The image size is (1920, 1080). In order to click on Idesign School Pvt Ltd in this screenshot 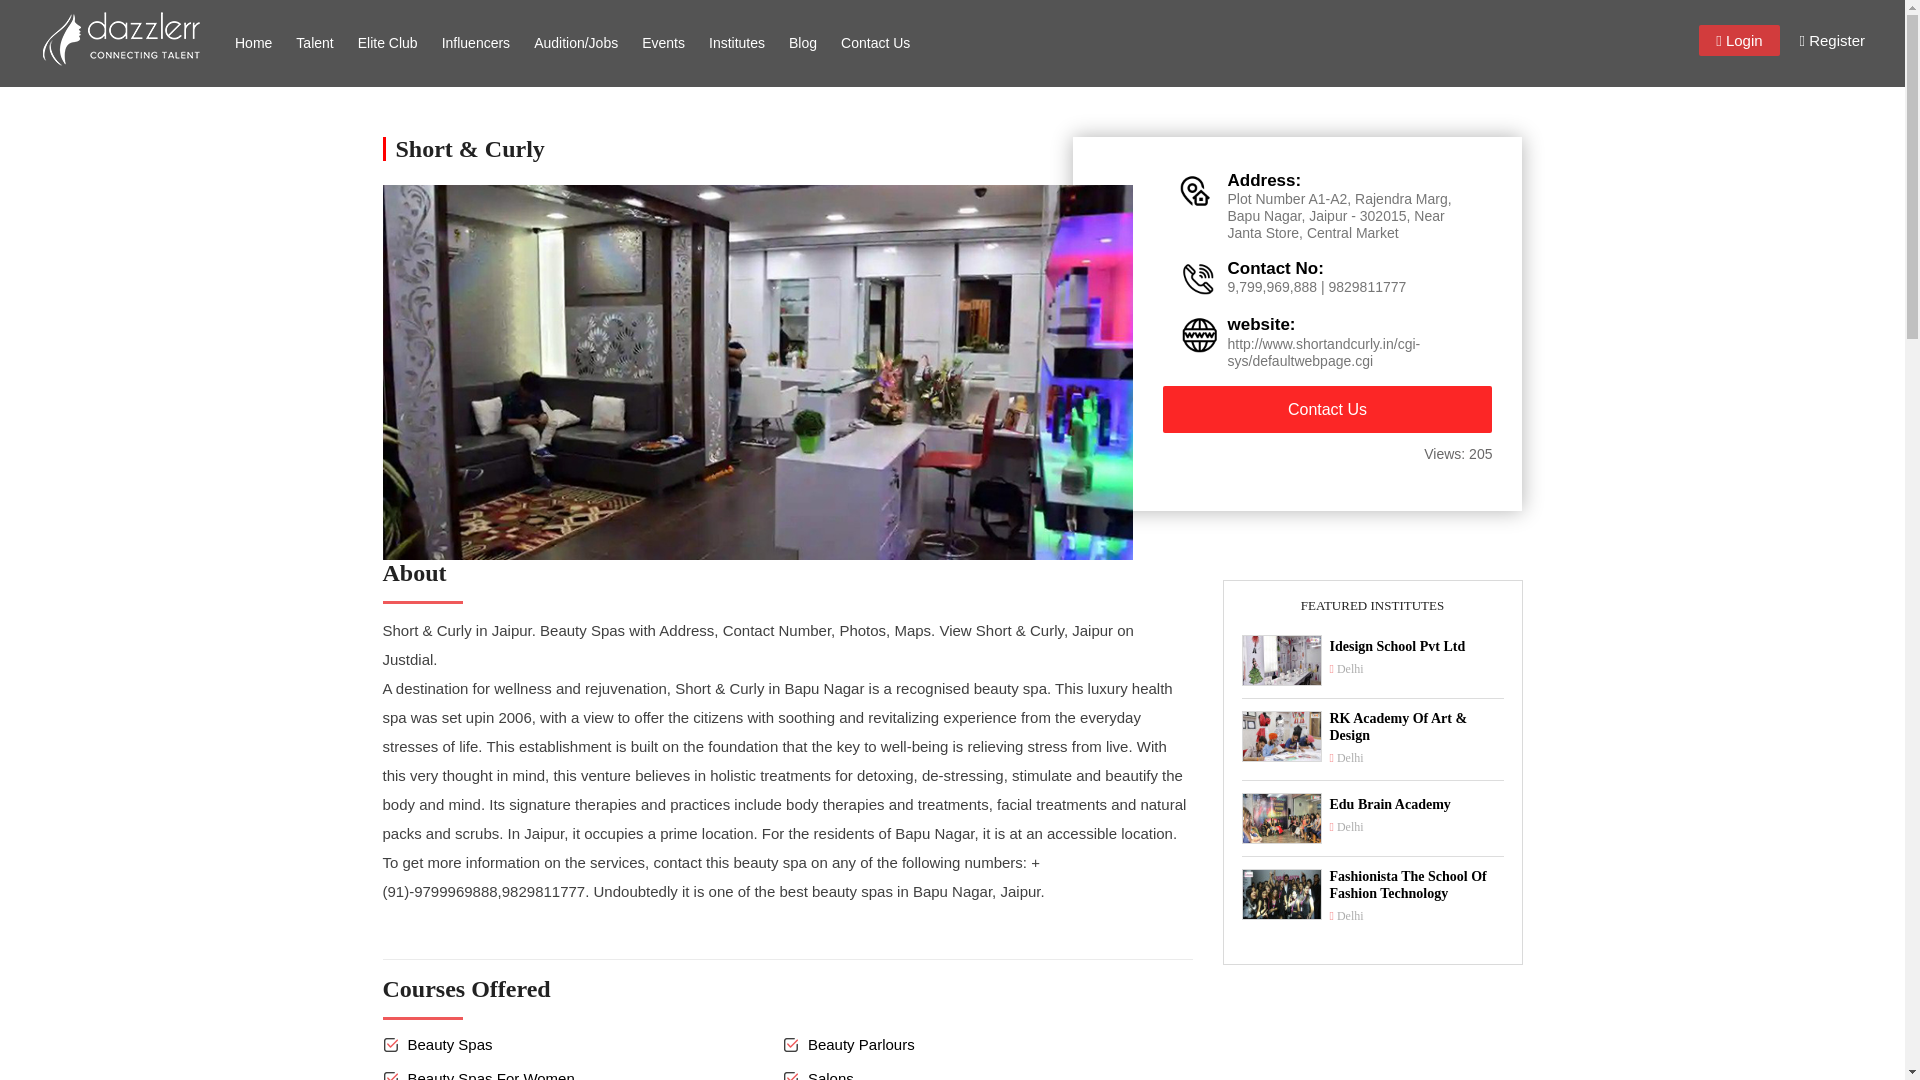, I will do `click(1416, 647)`.